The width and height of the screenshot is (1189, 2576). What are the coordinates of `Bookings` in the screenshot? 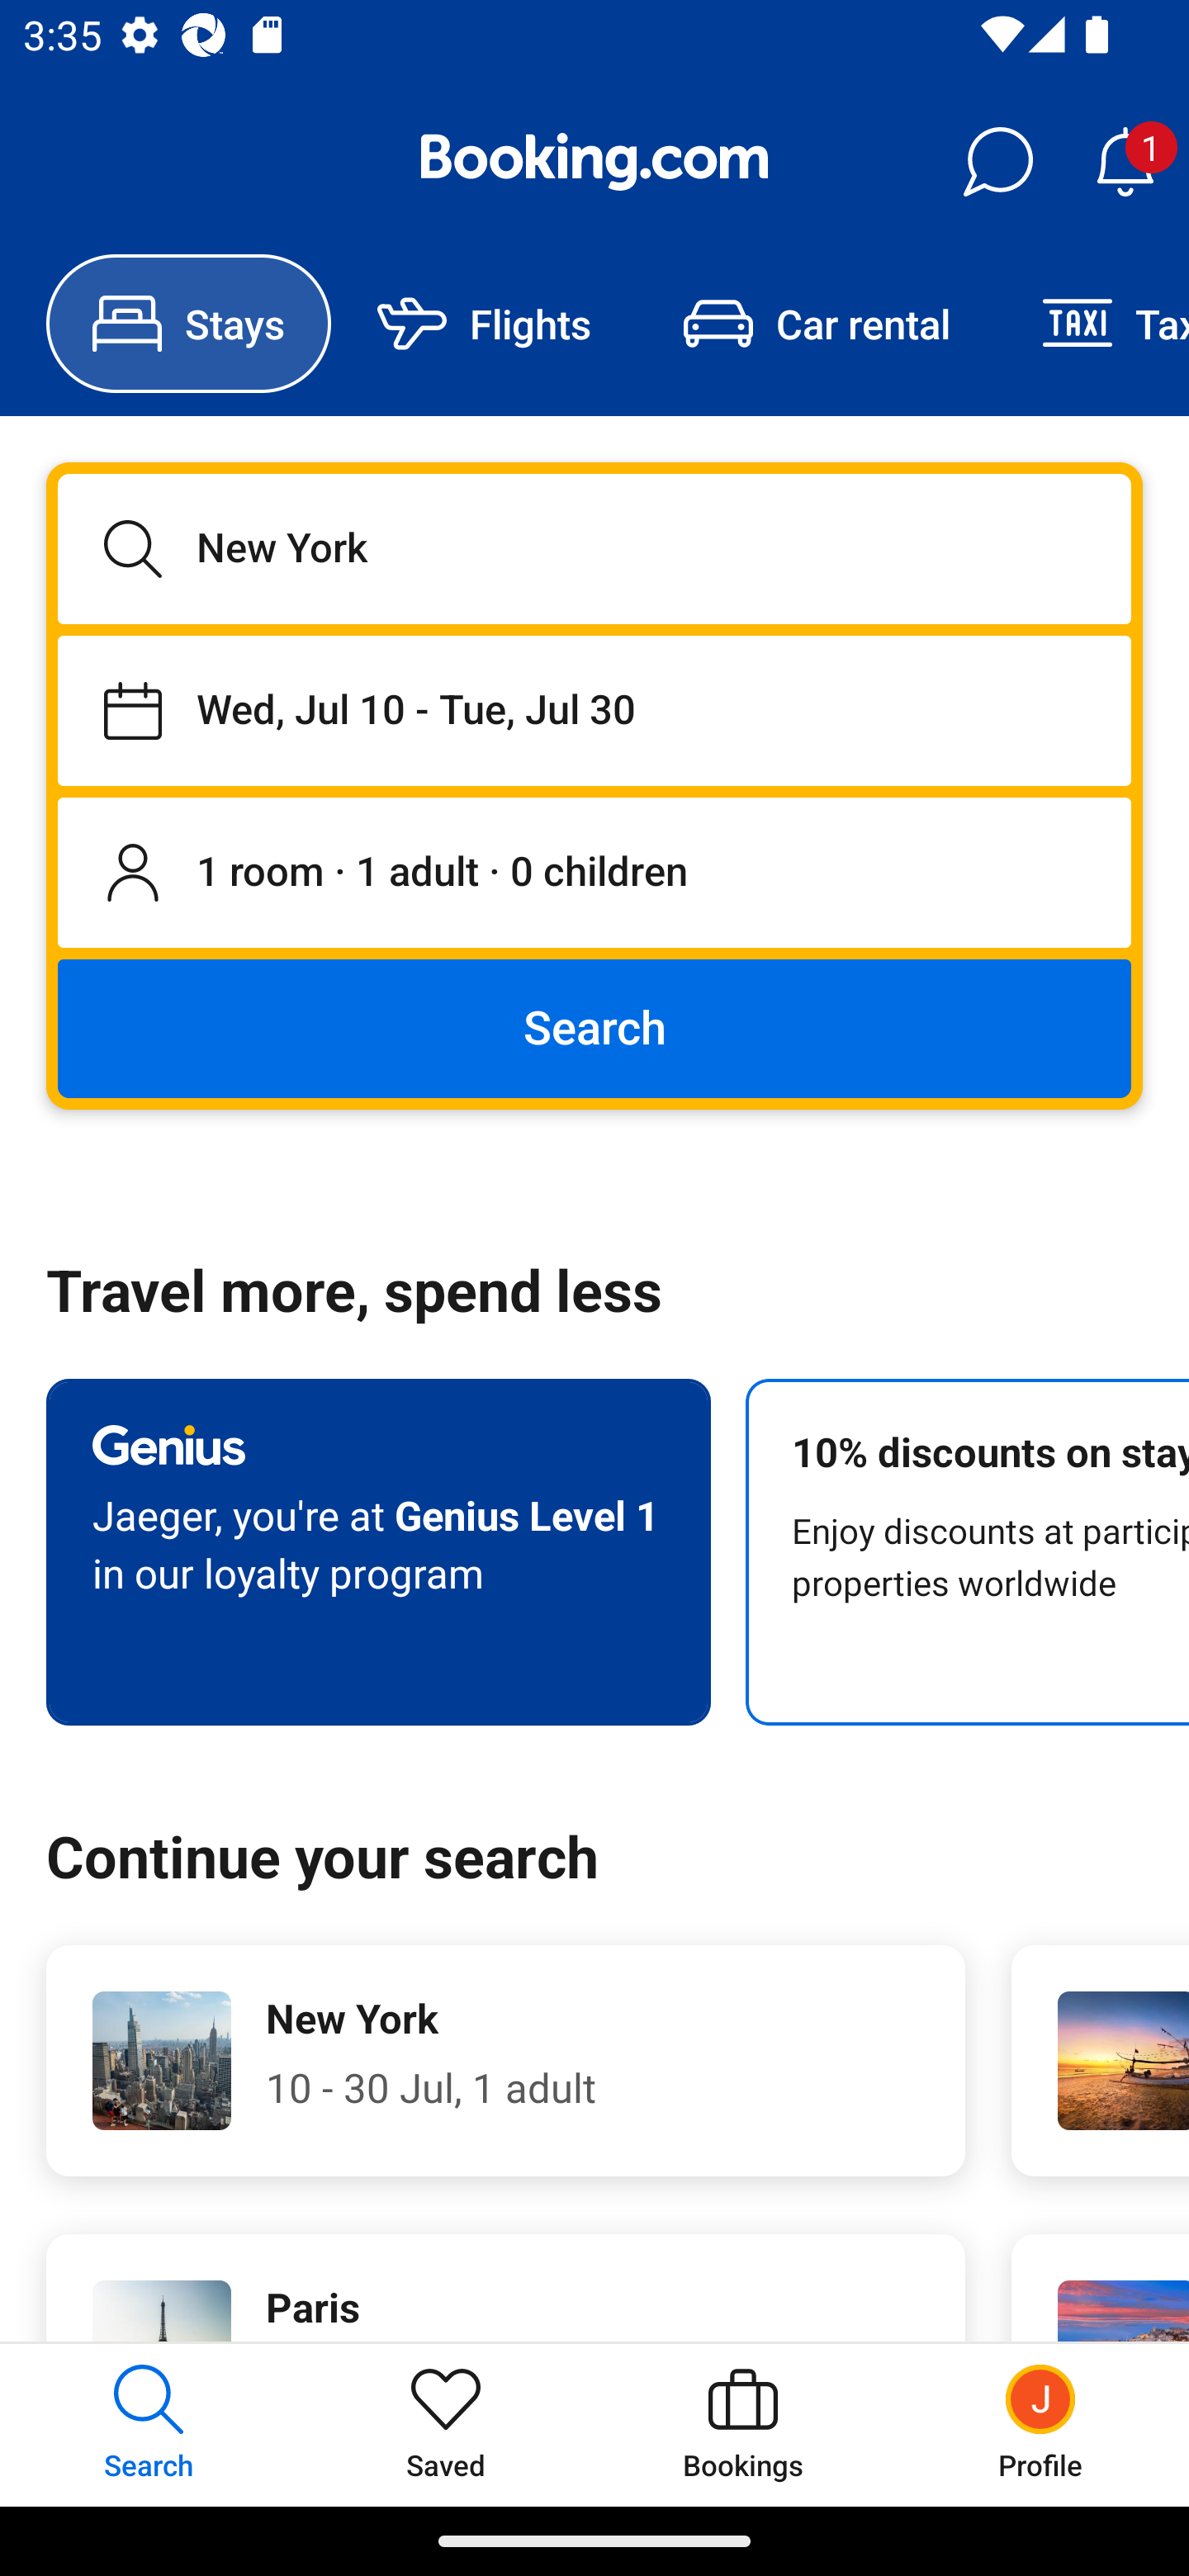 It's located at (743, 2424).